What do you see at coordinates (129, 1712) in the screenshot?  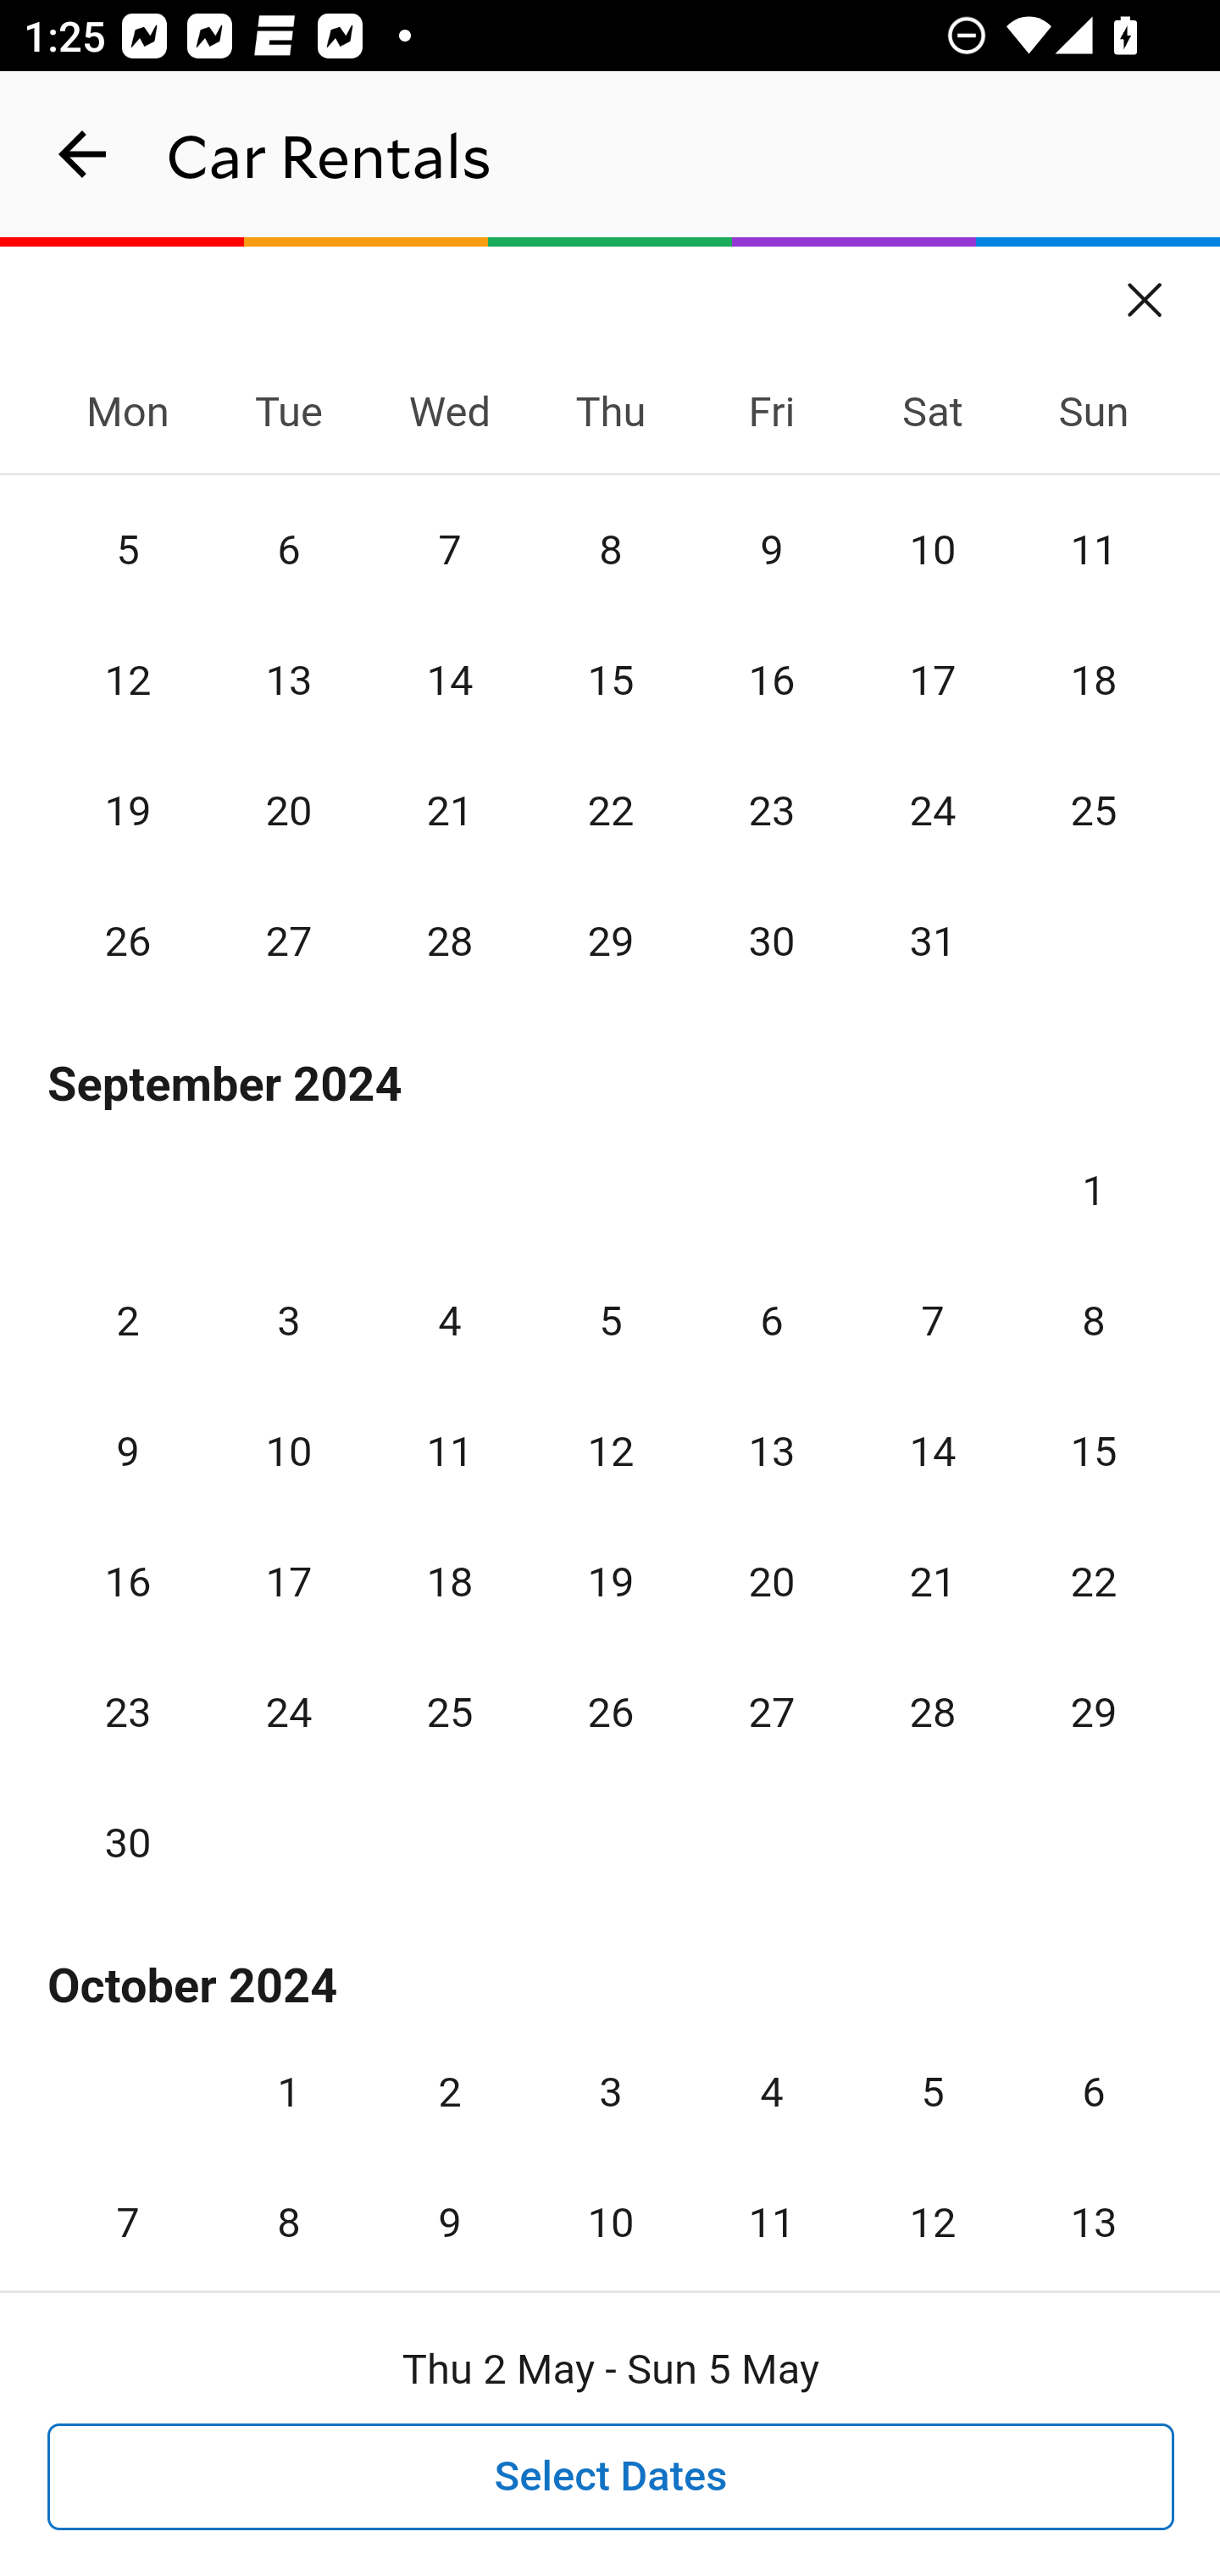 I see `23 September 2024` at bounding box center [129, 1712].